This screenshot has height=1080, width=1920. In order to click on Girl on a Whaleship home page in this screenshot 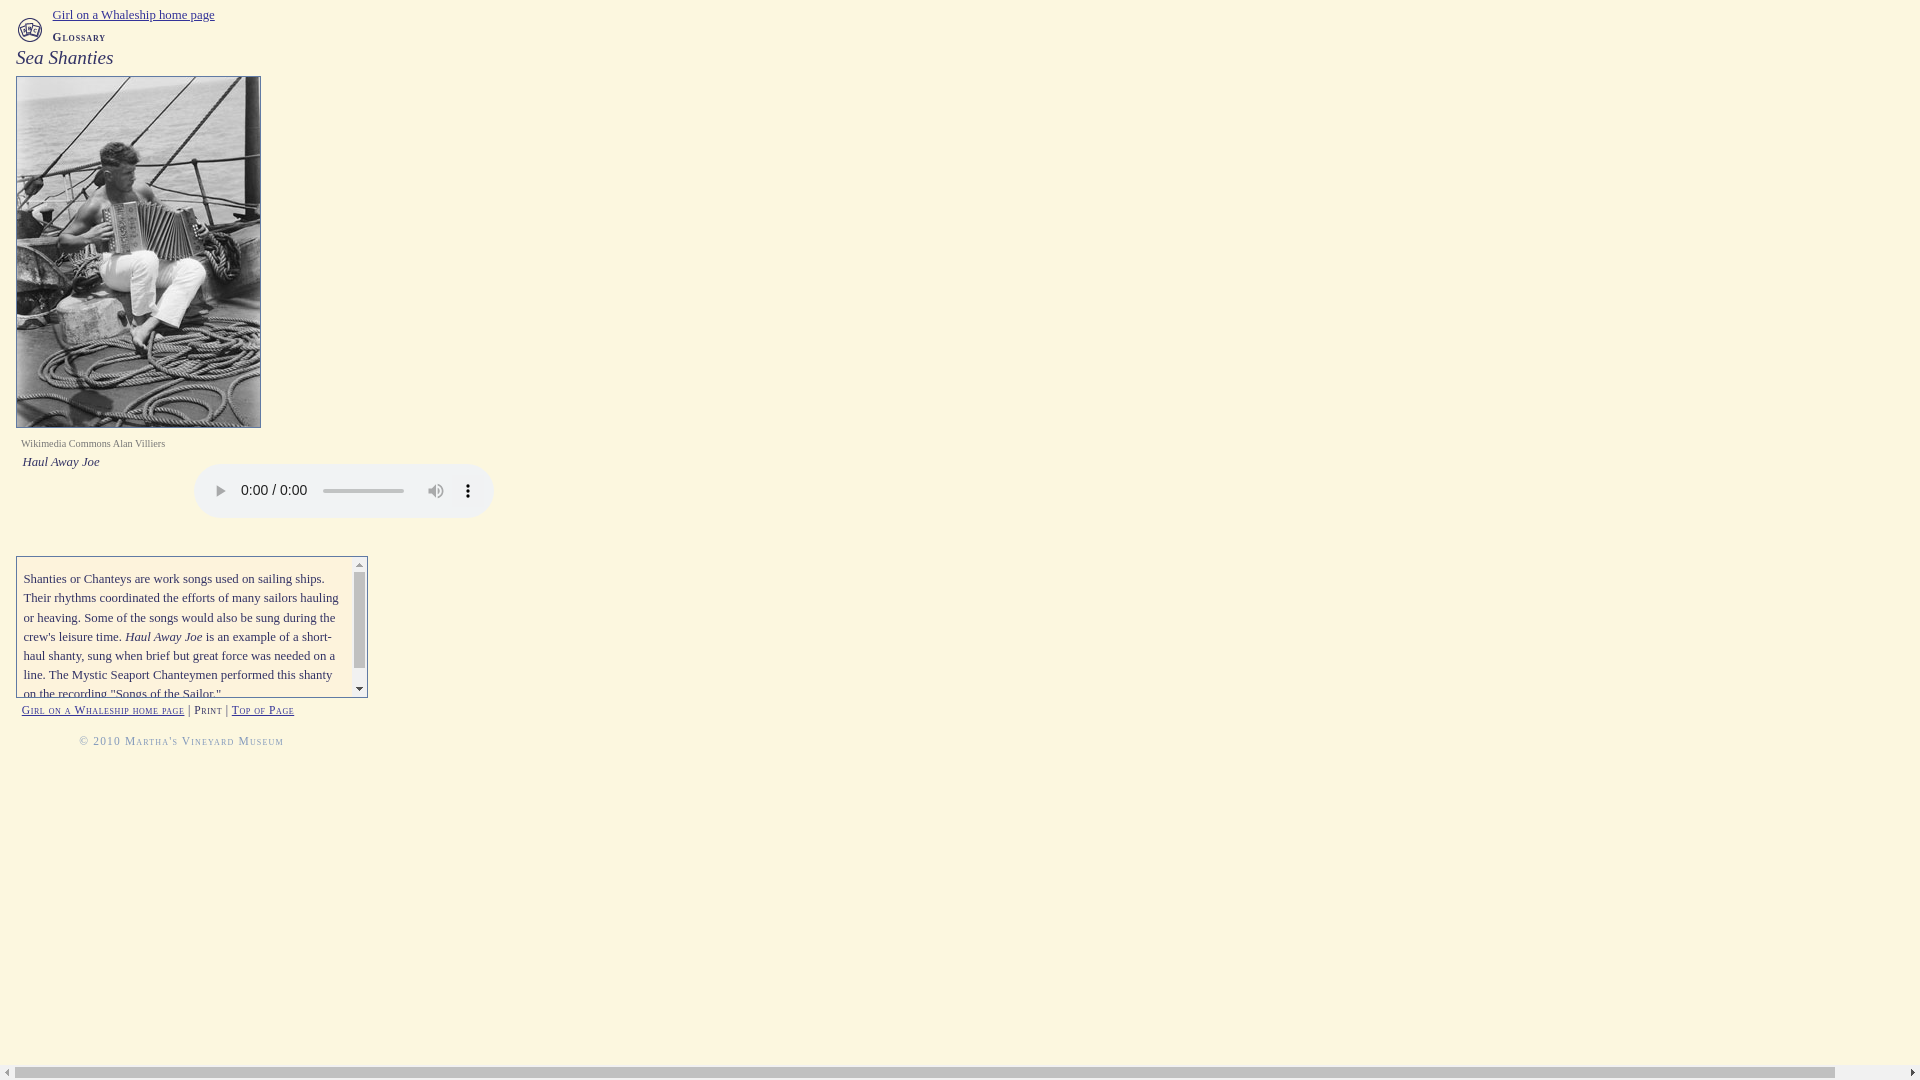, I will do `click(134, 14)`.